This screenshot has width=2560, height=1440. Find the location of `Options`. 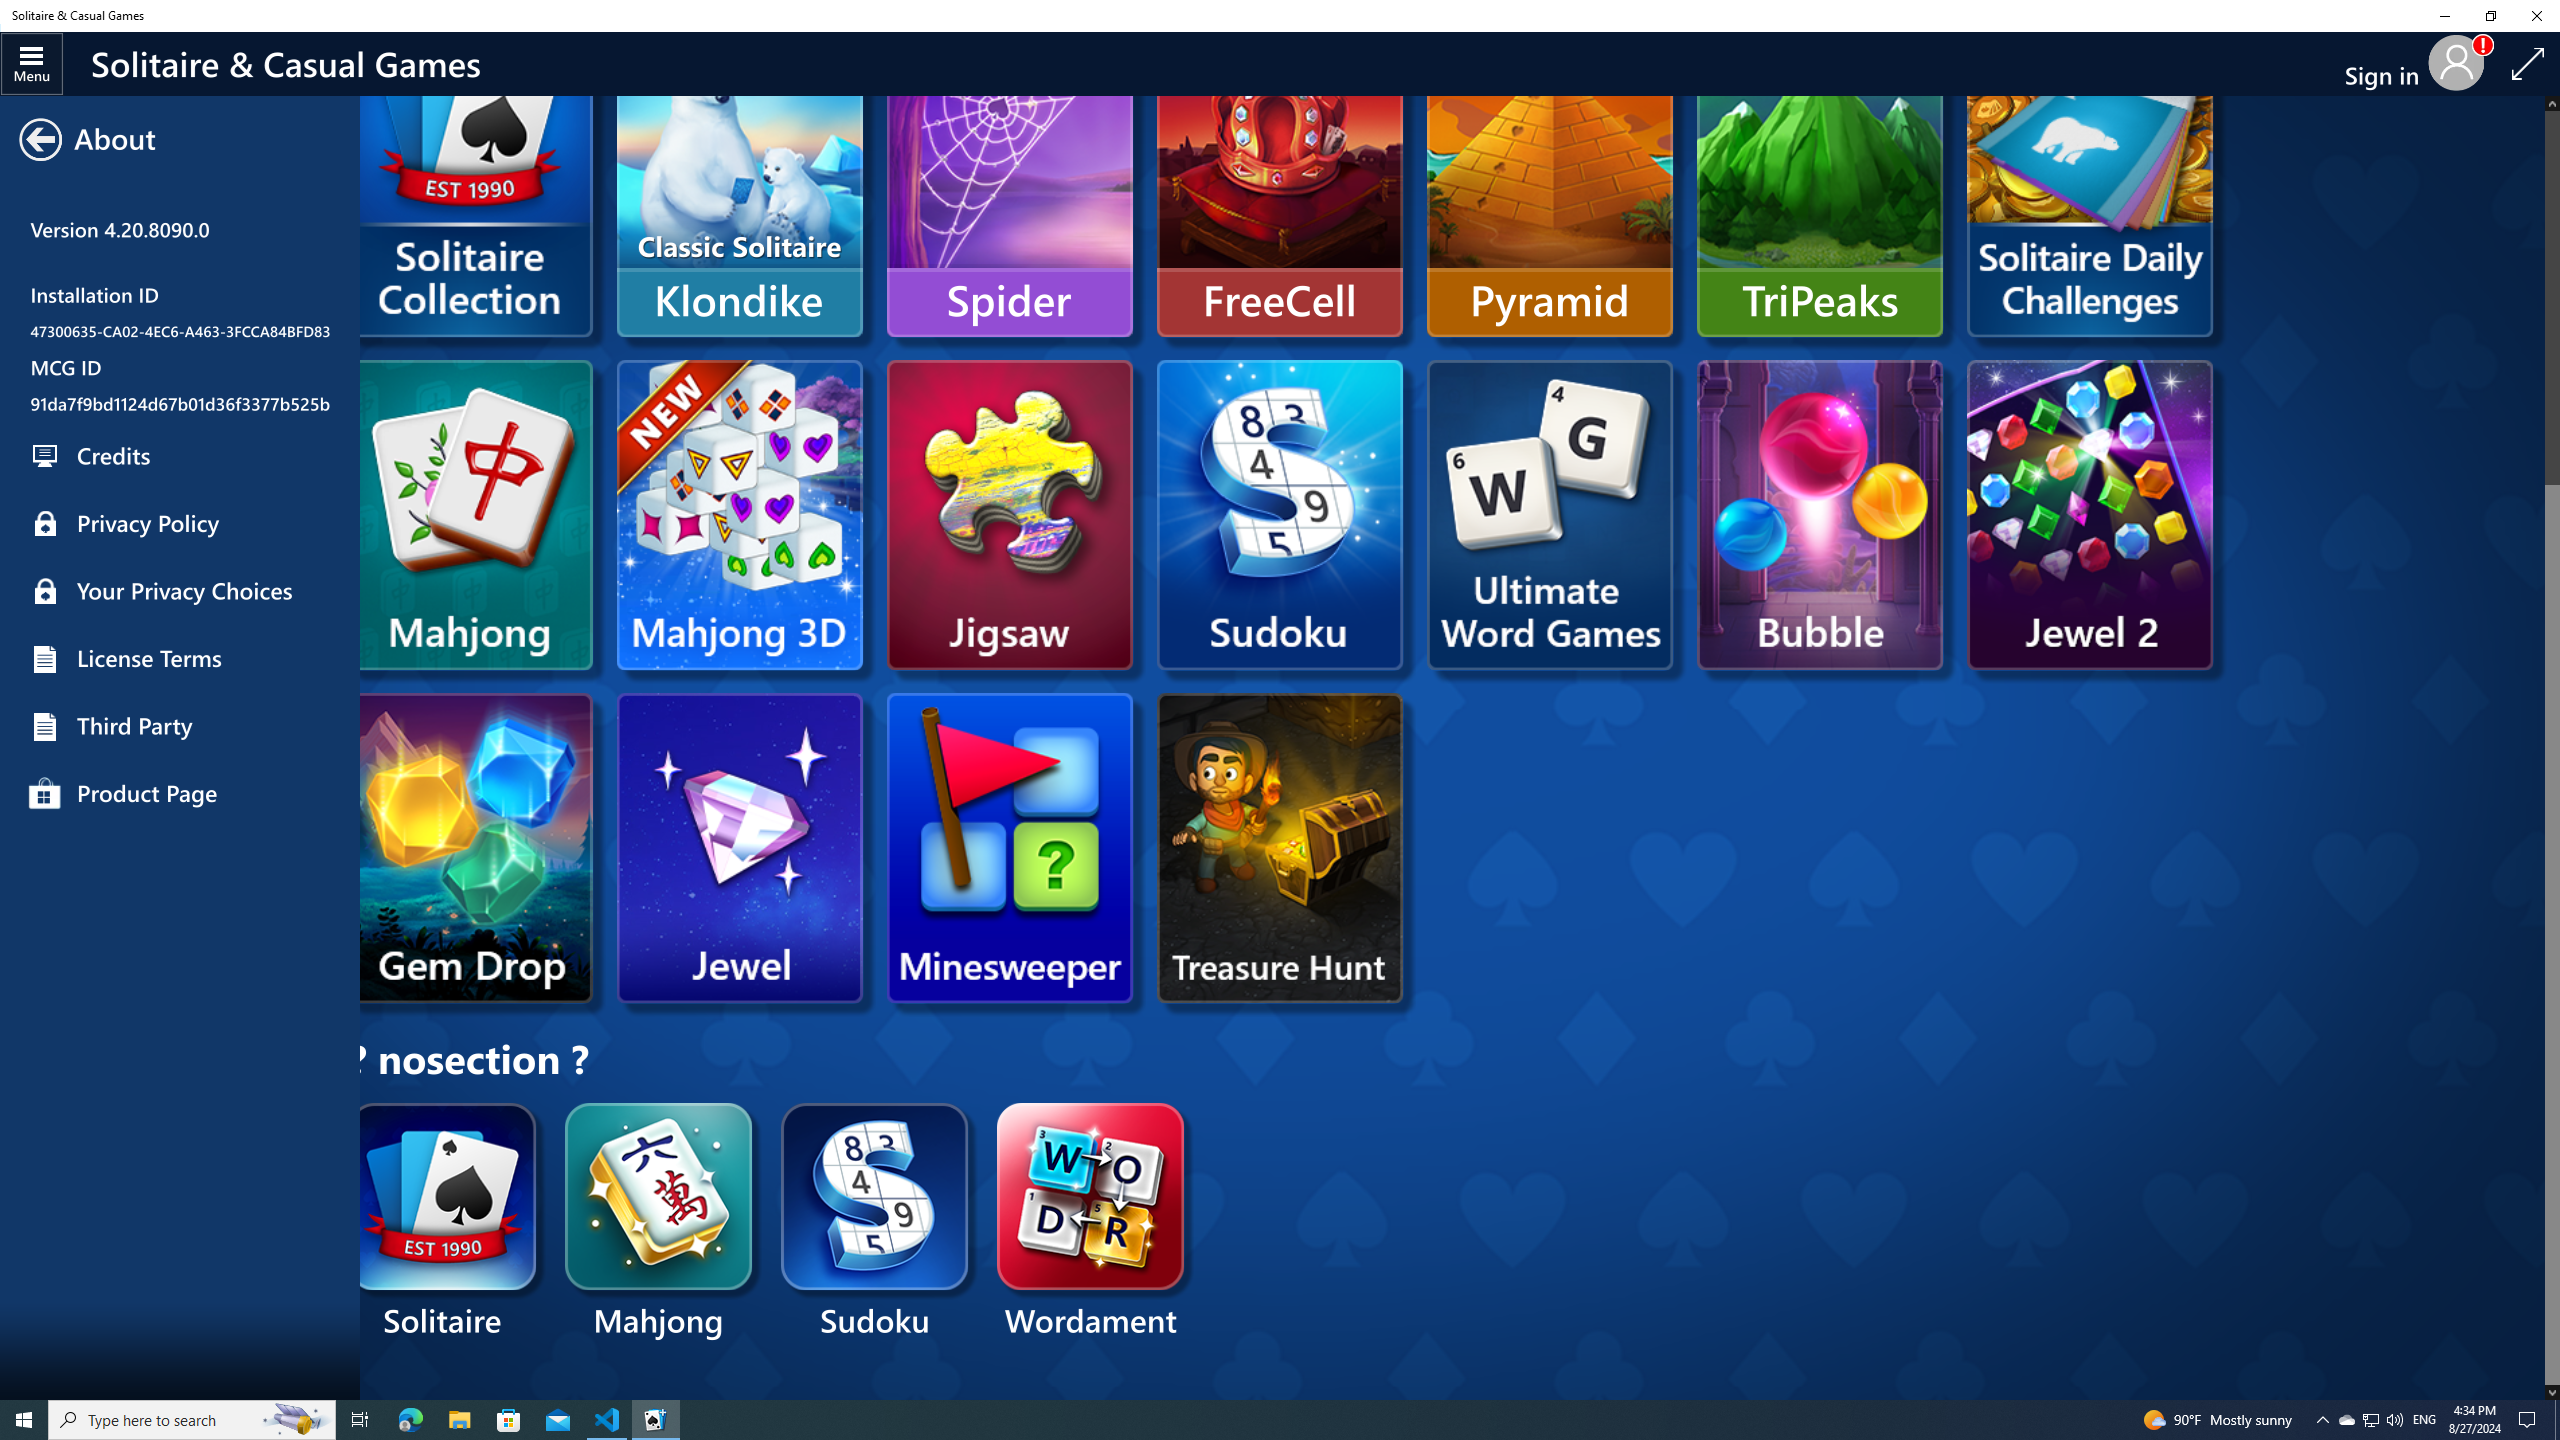

Options is located at coordinates (180, 125).